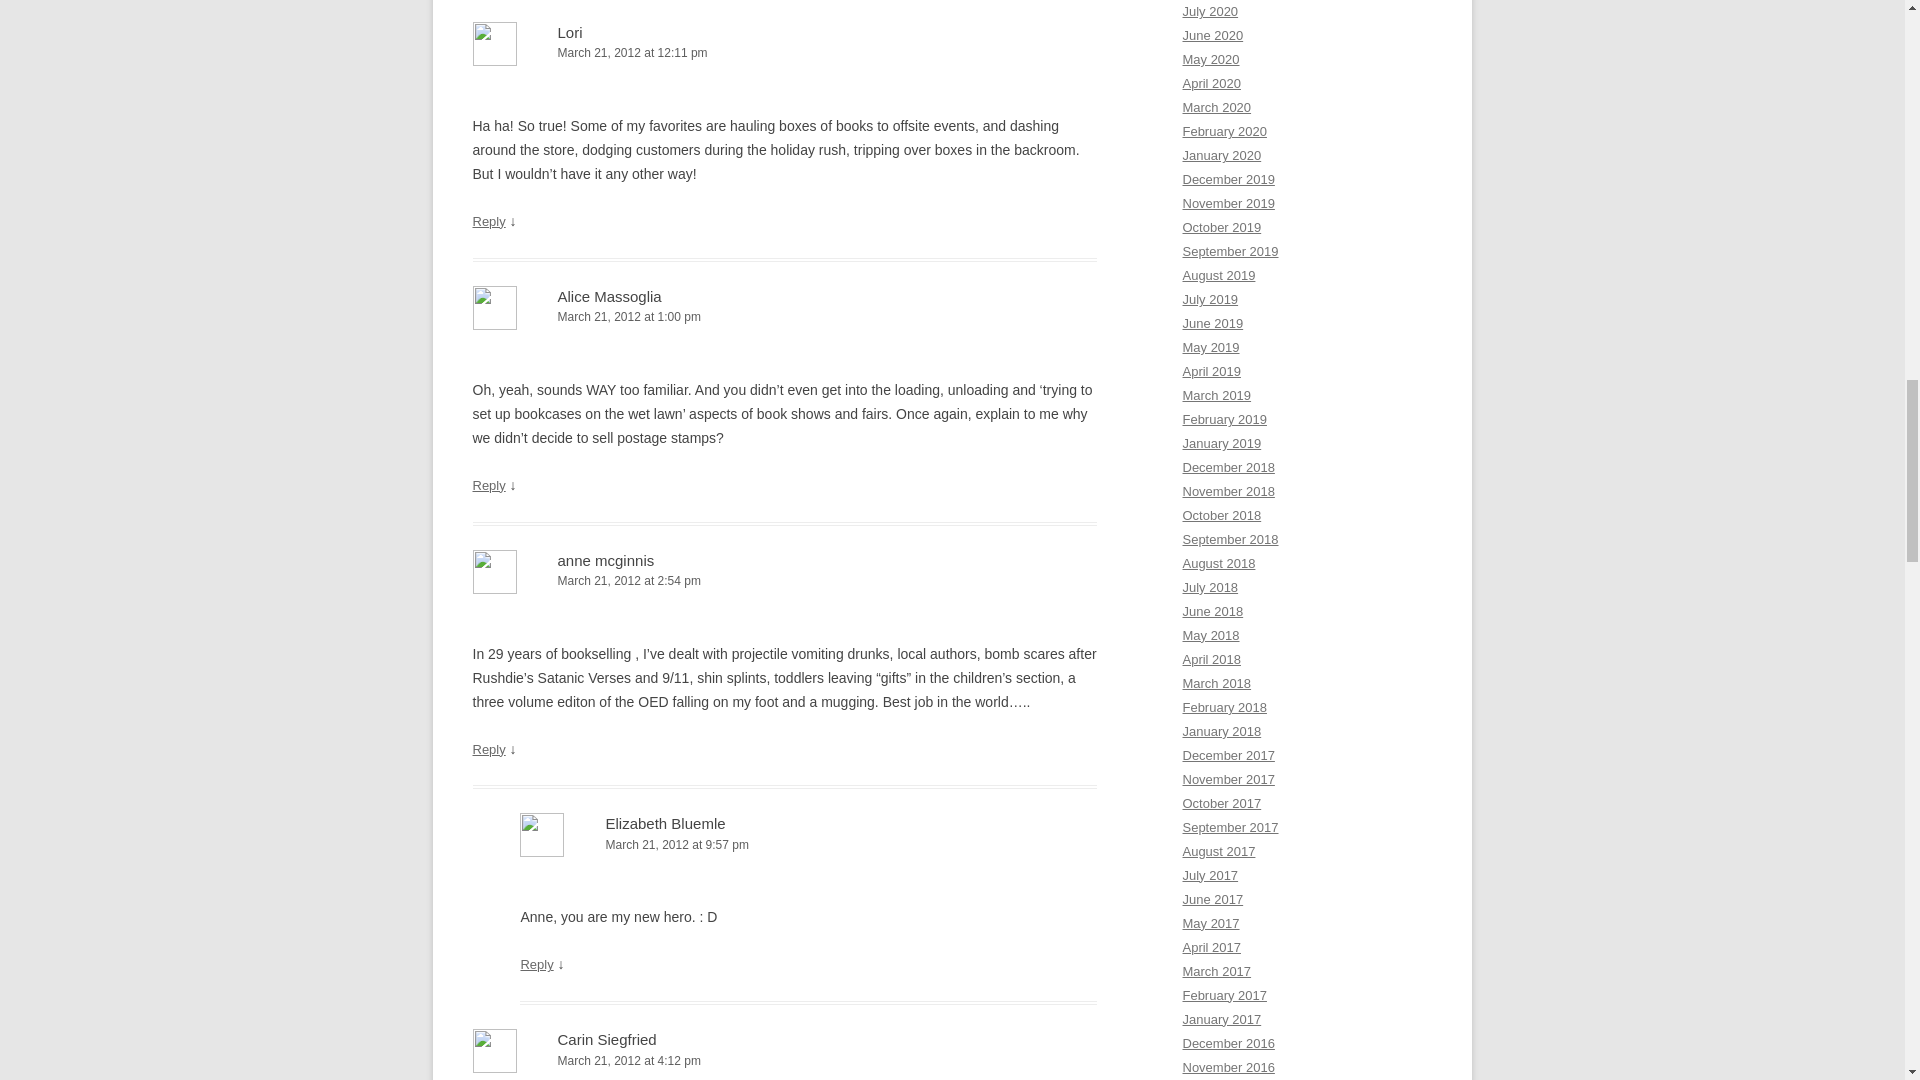 The width and height of the screenshot is (1920, 1080). I want to click on Reply, so click(488, 749).